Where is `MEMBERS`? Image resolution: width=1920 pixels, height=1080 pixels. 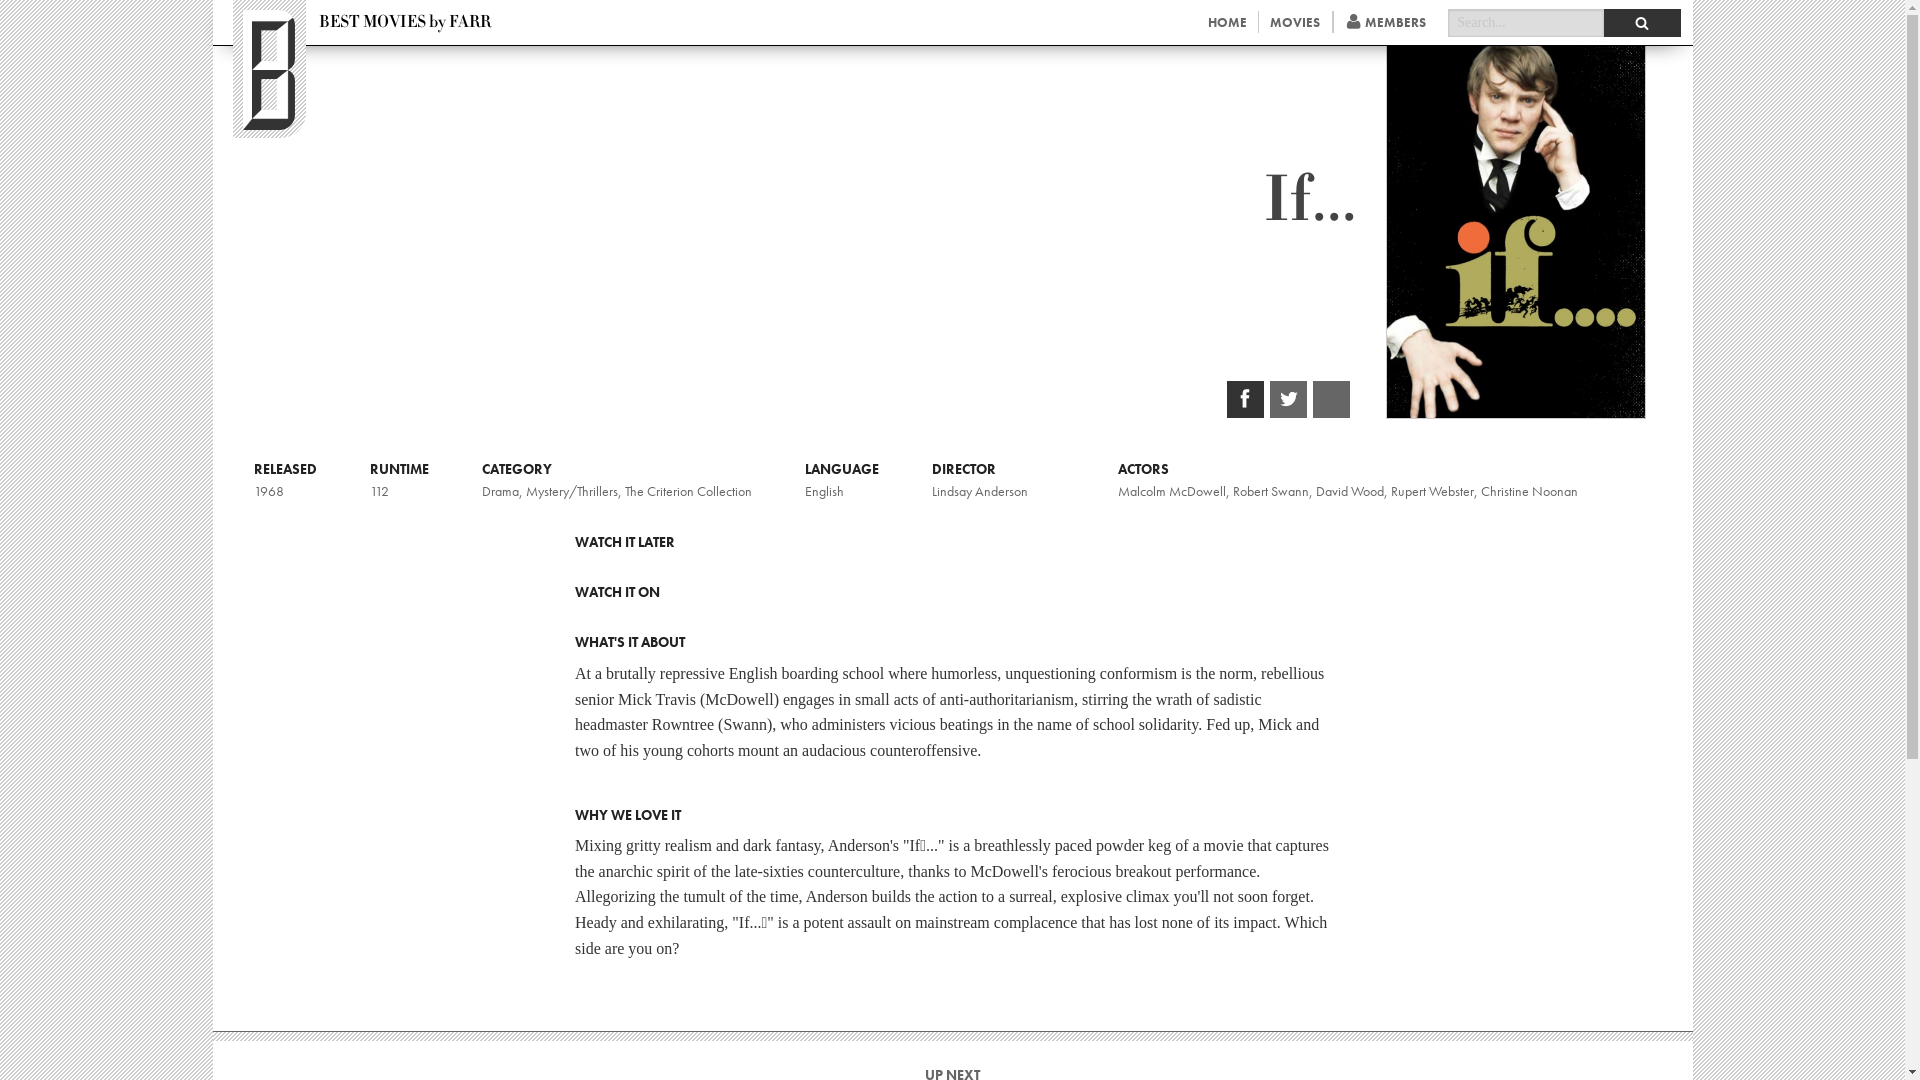
MEMBERS is located at coordinates (1386, 22).